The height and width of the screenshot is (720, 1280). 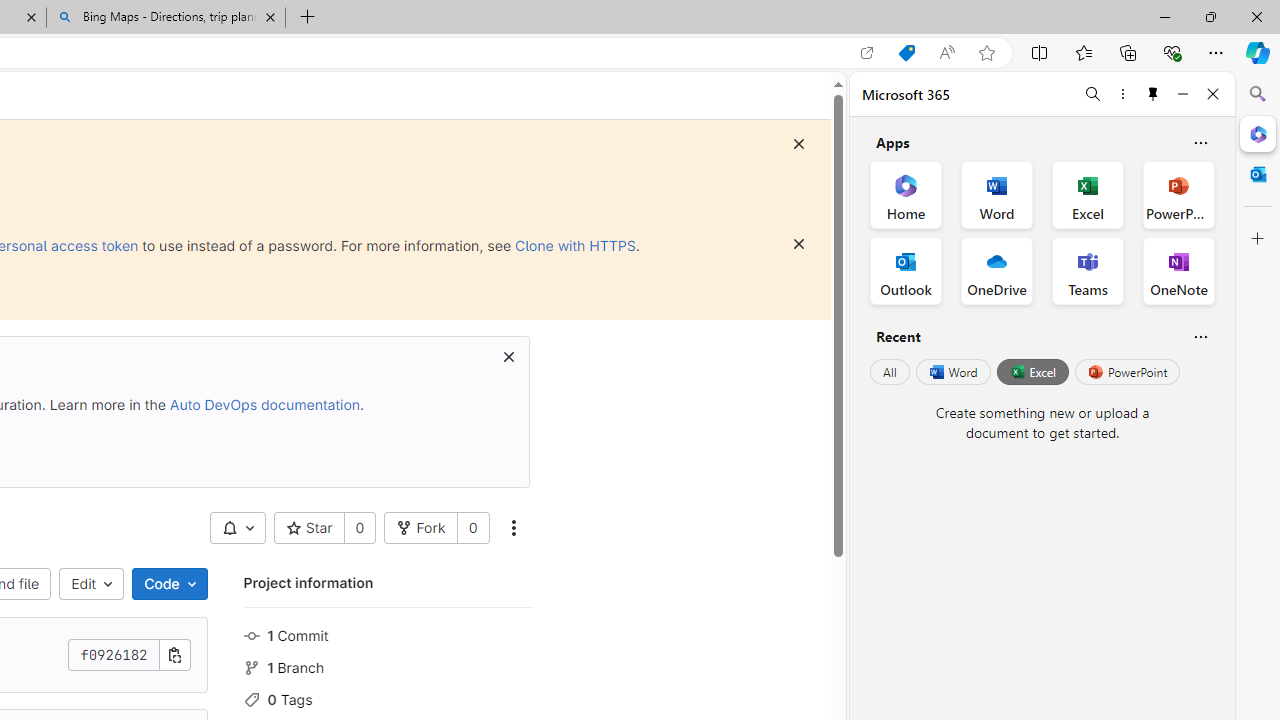 I want to click on Home Office App, so click(x=906, y=194).